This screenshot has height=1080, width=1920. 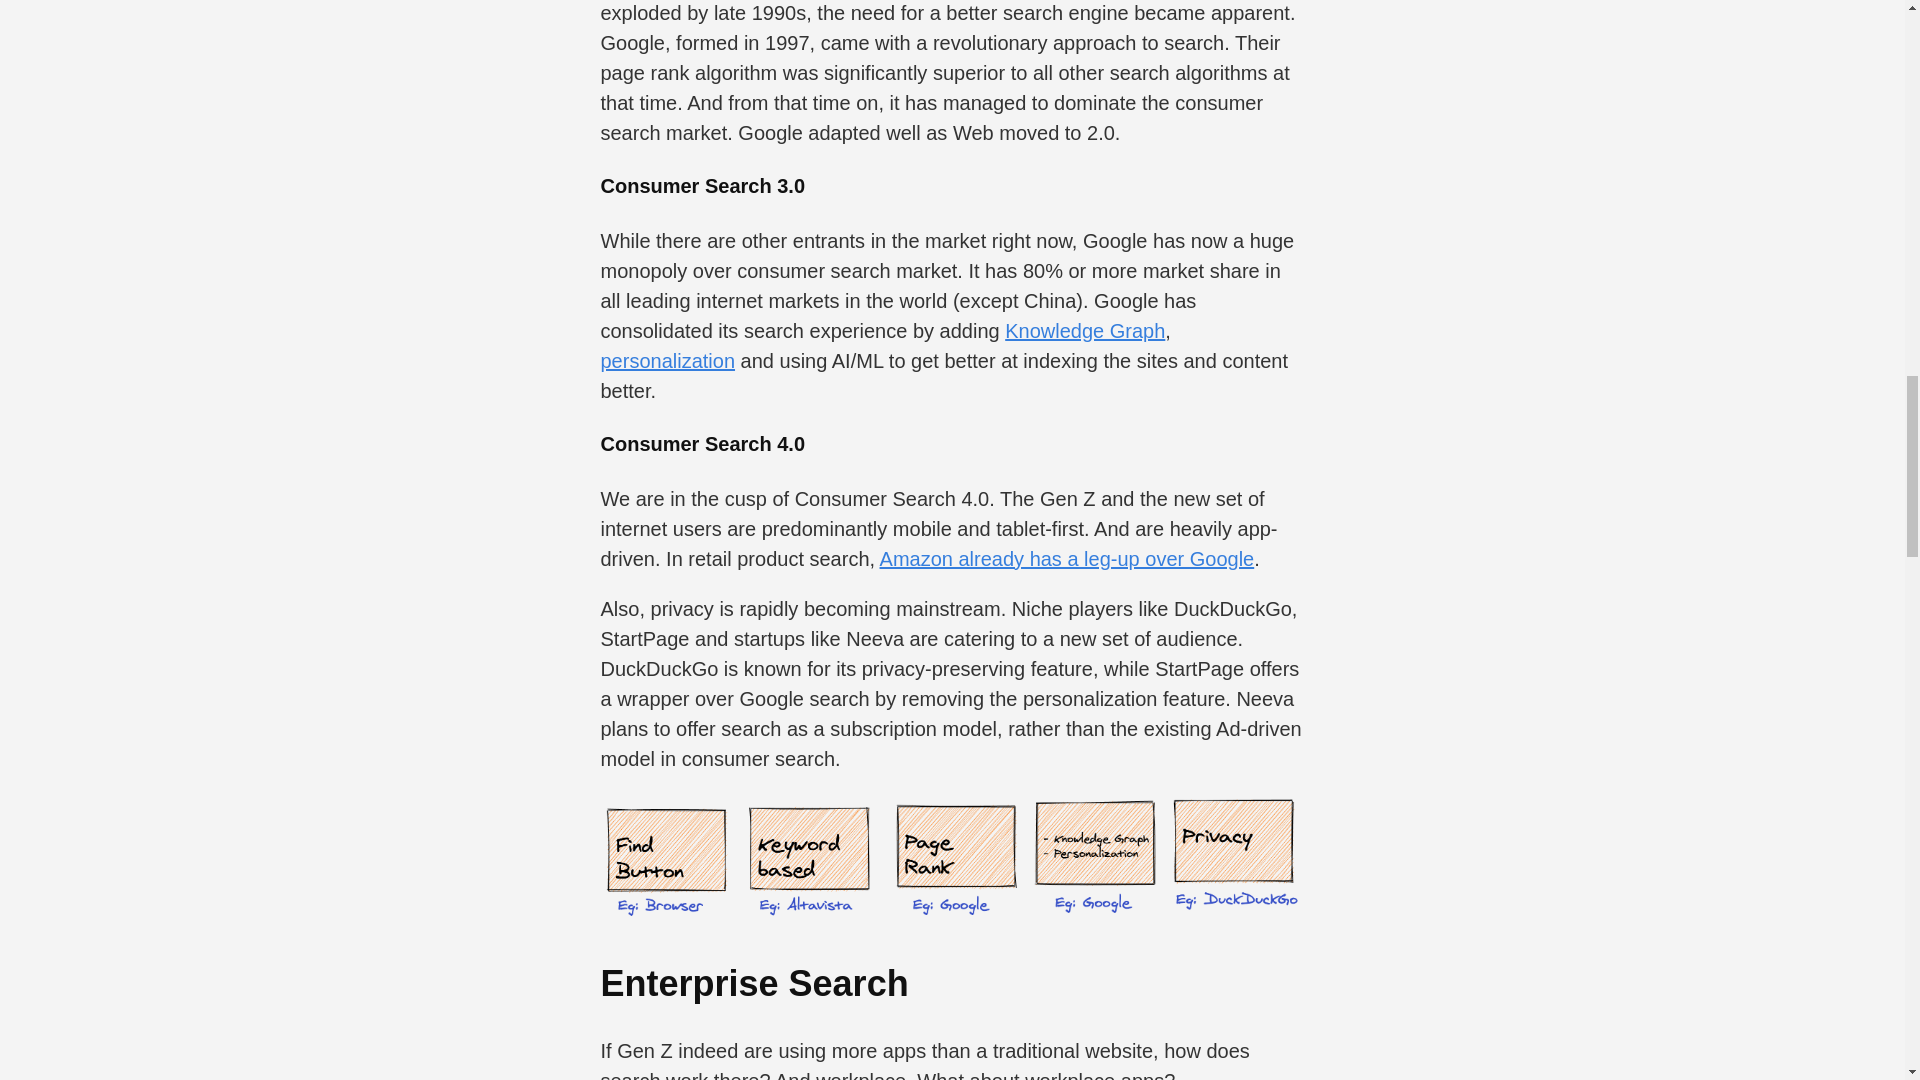 What do you see at coordinates (1067, 558) in the screenshot?
I see `Amazon already has a leg-up over Google` at bounding box center [1067, 558].